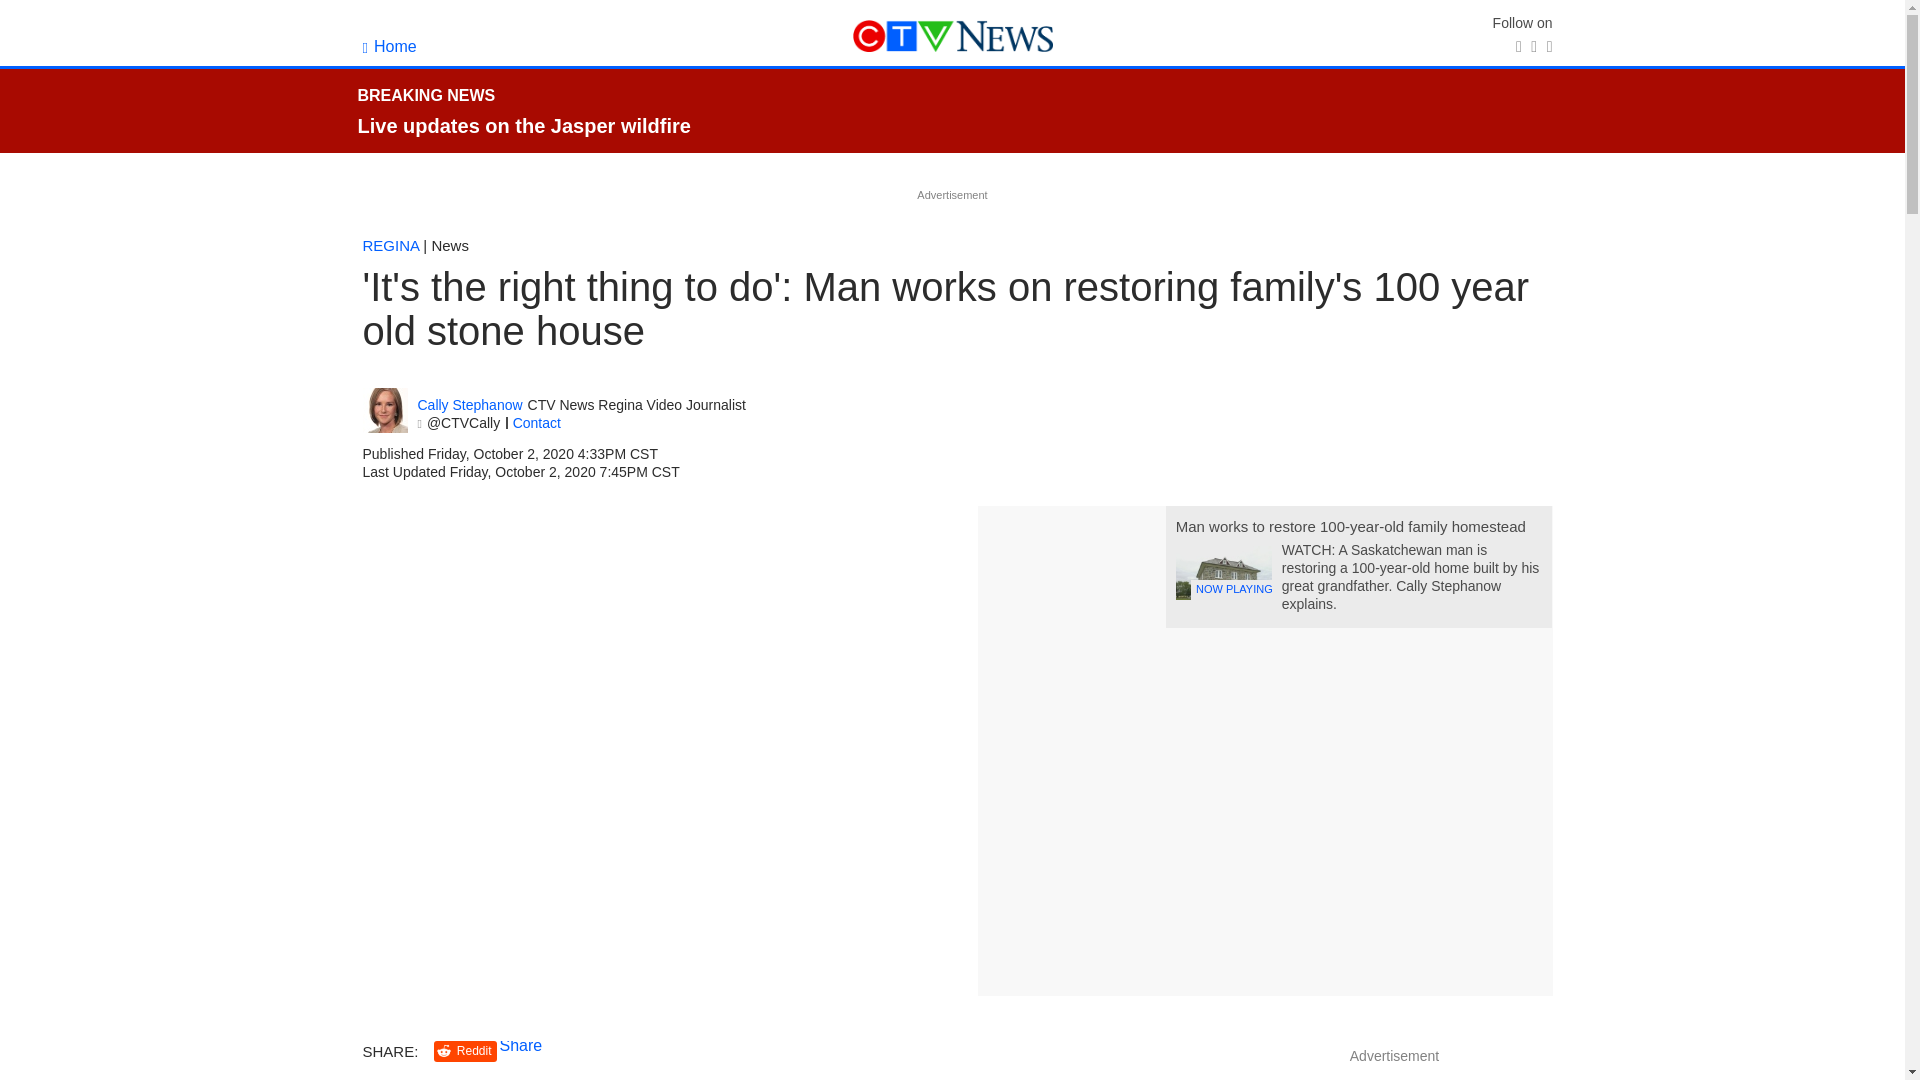 This screenshot has height=1080, width=1920. I want to click on Reddit, so click(465, 1051).